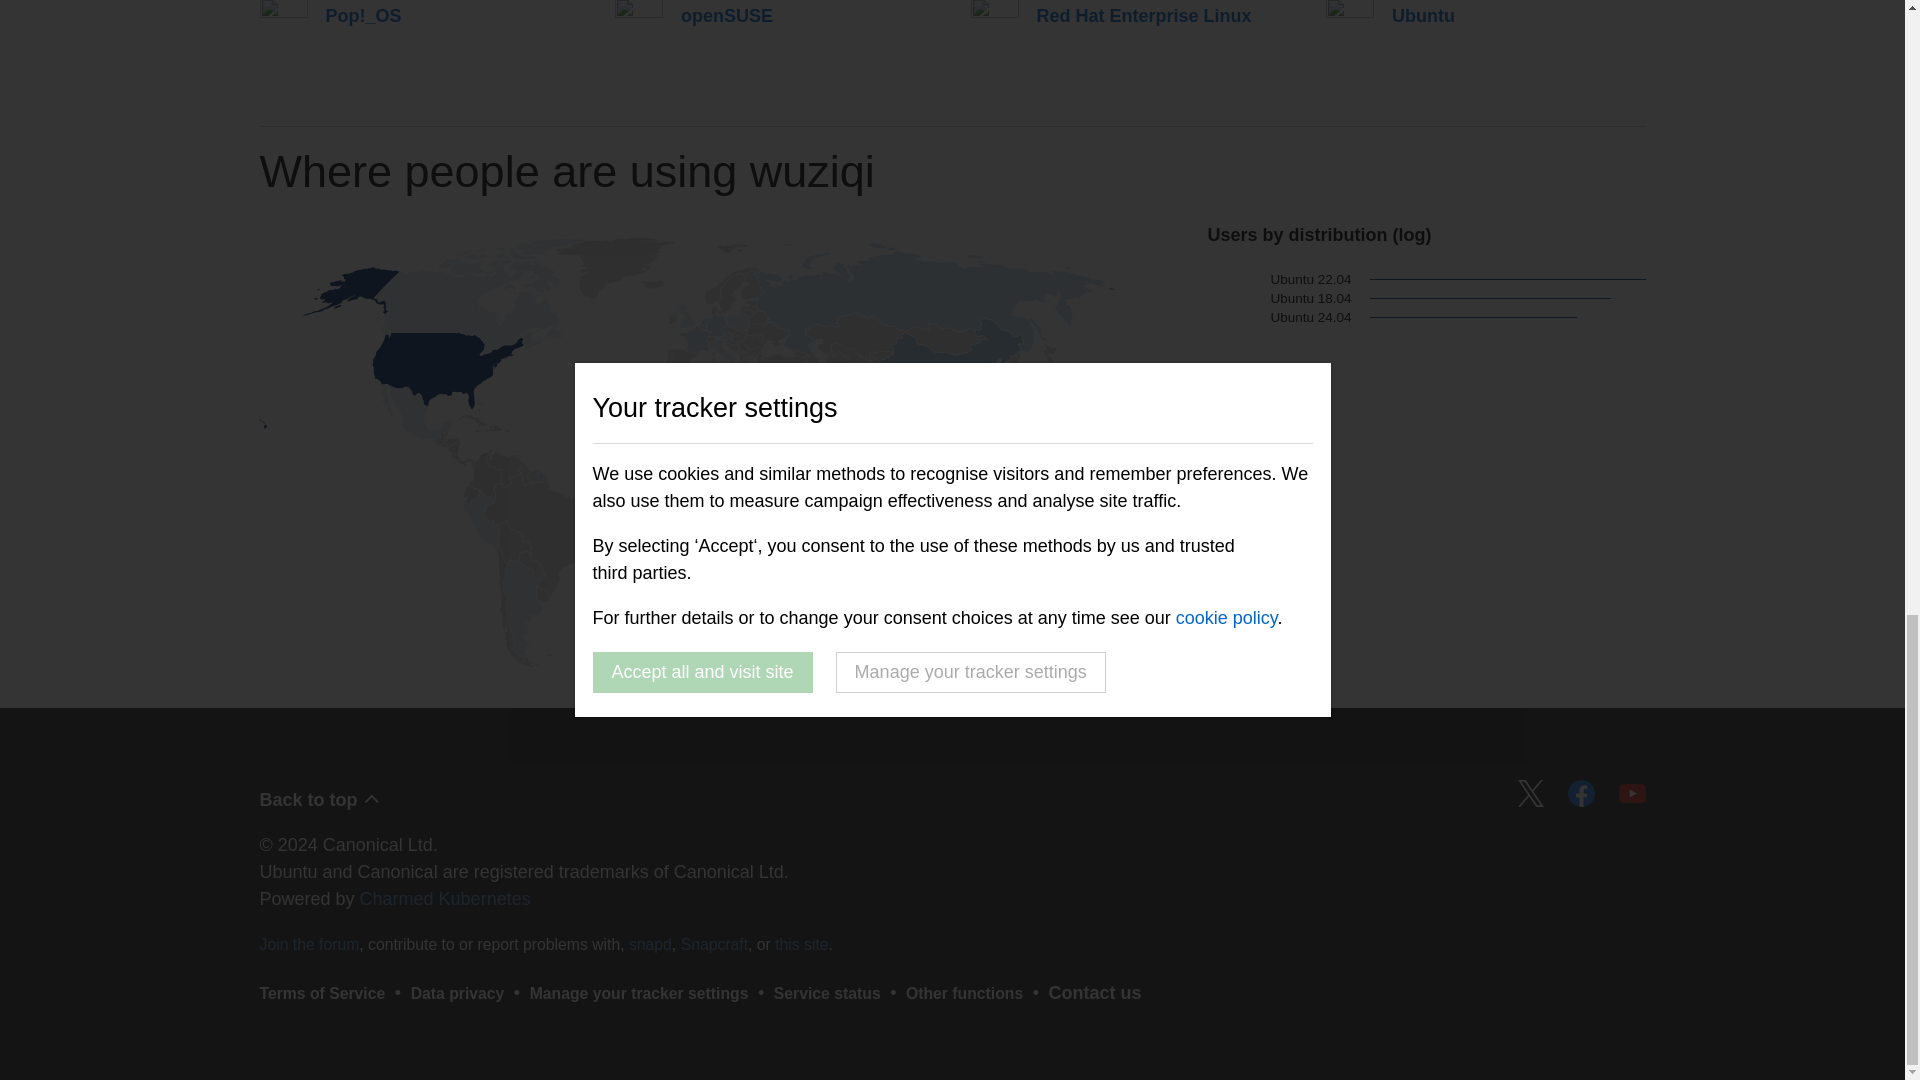 This screenshot has height=1080, width=1920. Describe the element at coordinates (1279, 298) in the screenshot. I see `Ubuntu 18.04` at that location.